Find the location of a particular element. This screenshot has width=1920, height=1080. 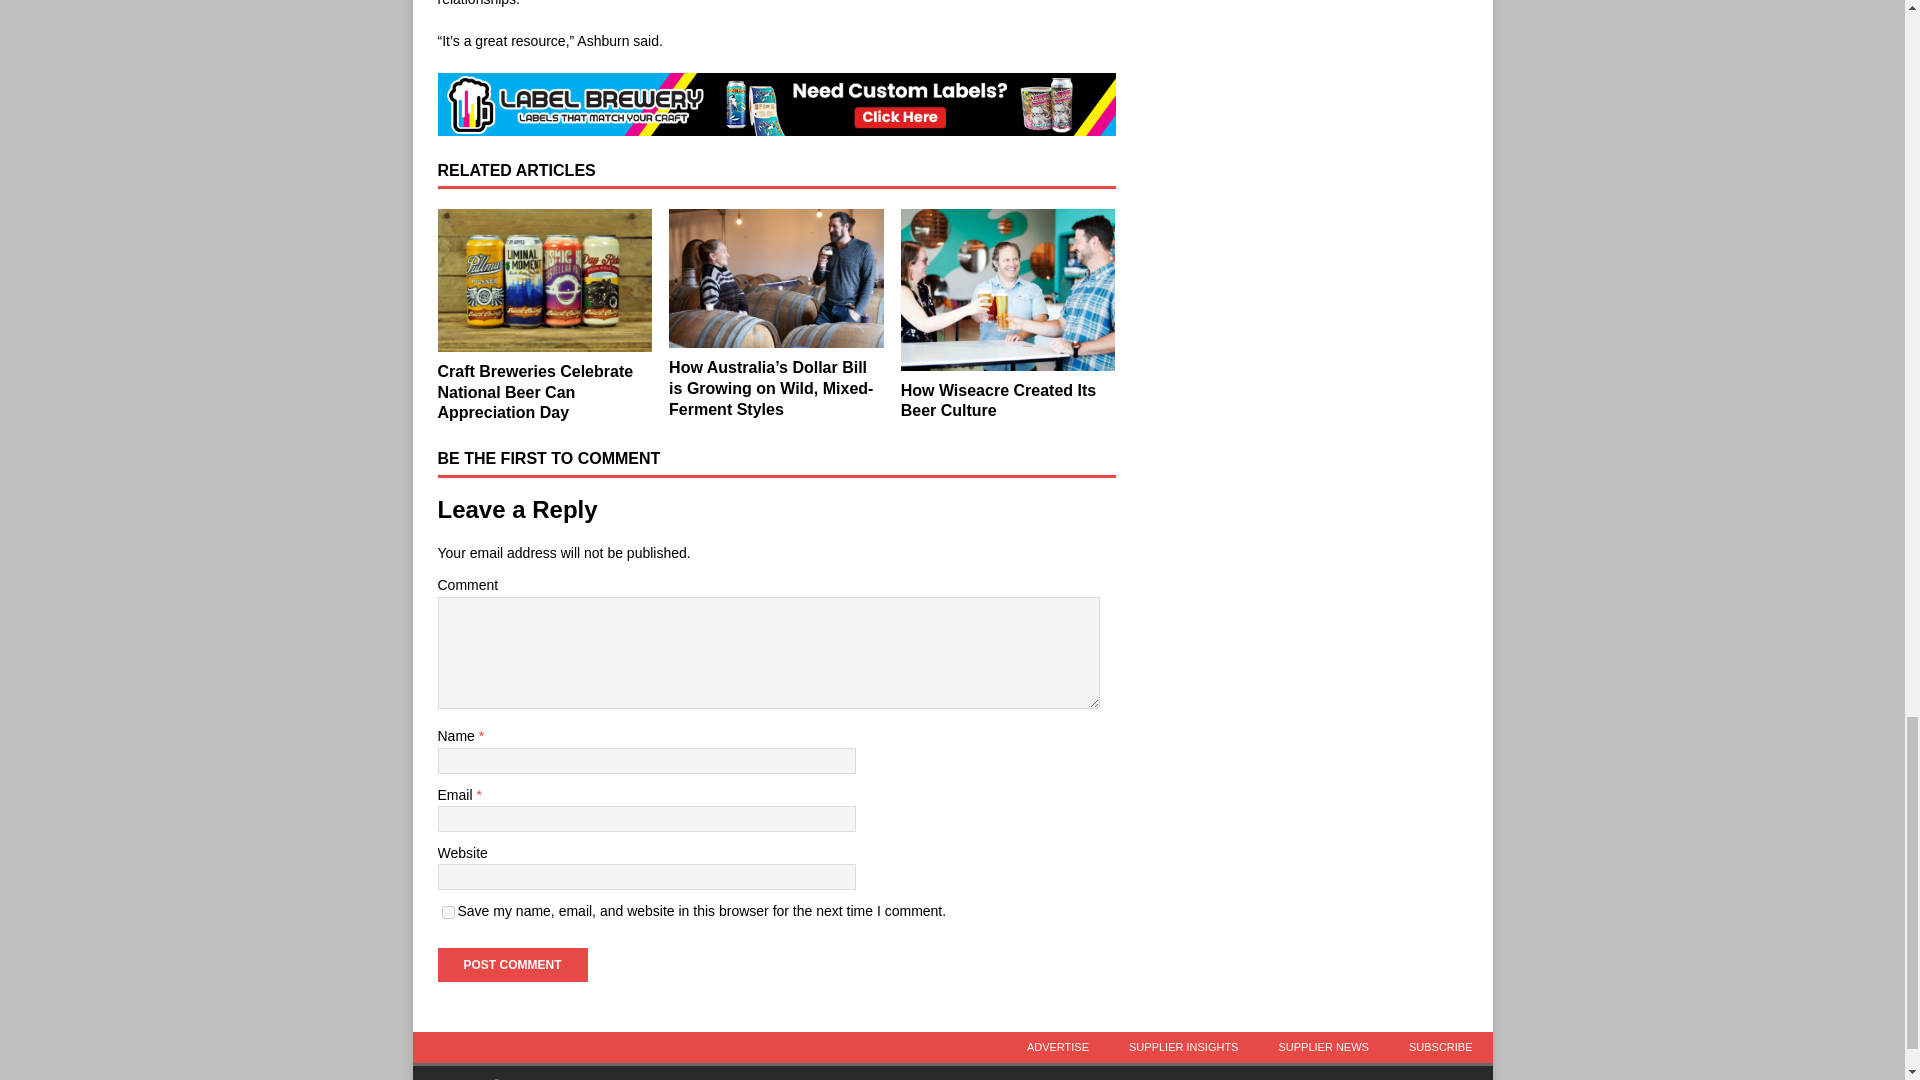

Post Comment is located at coordinates (512, 964).